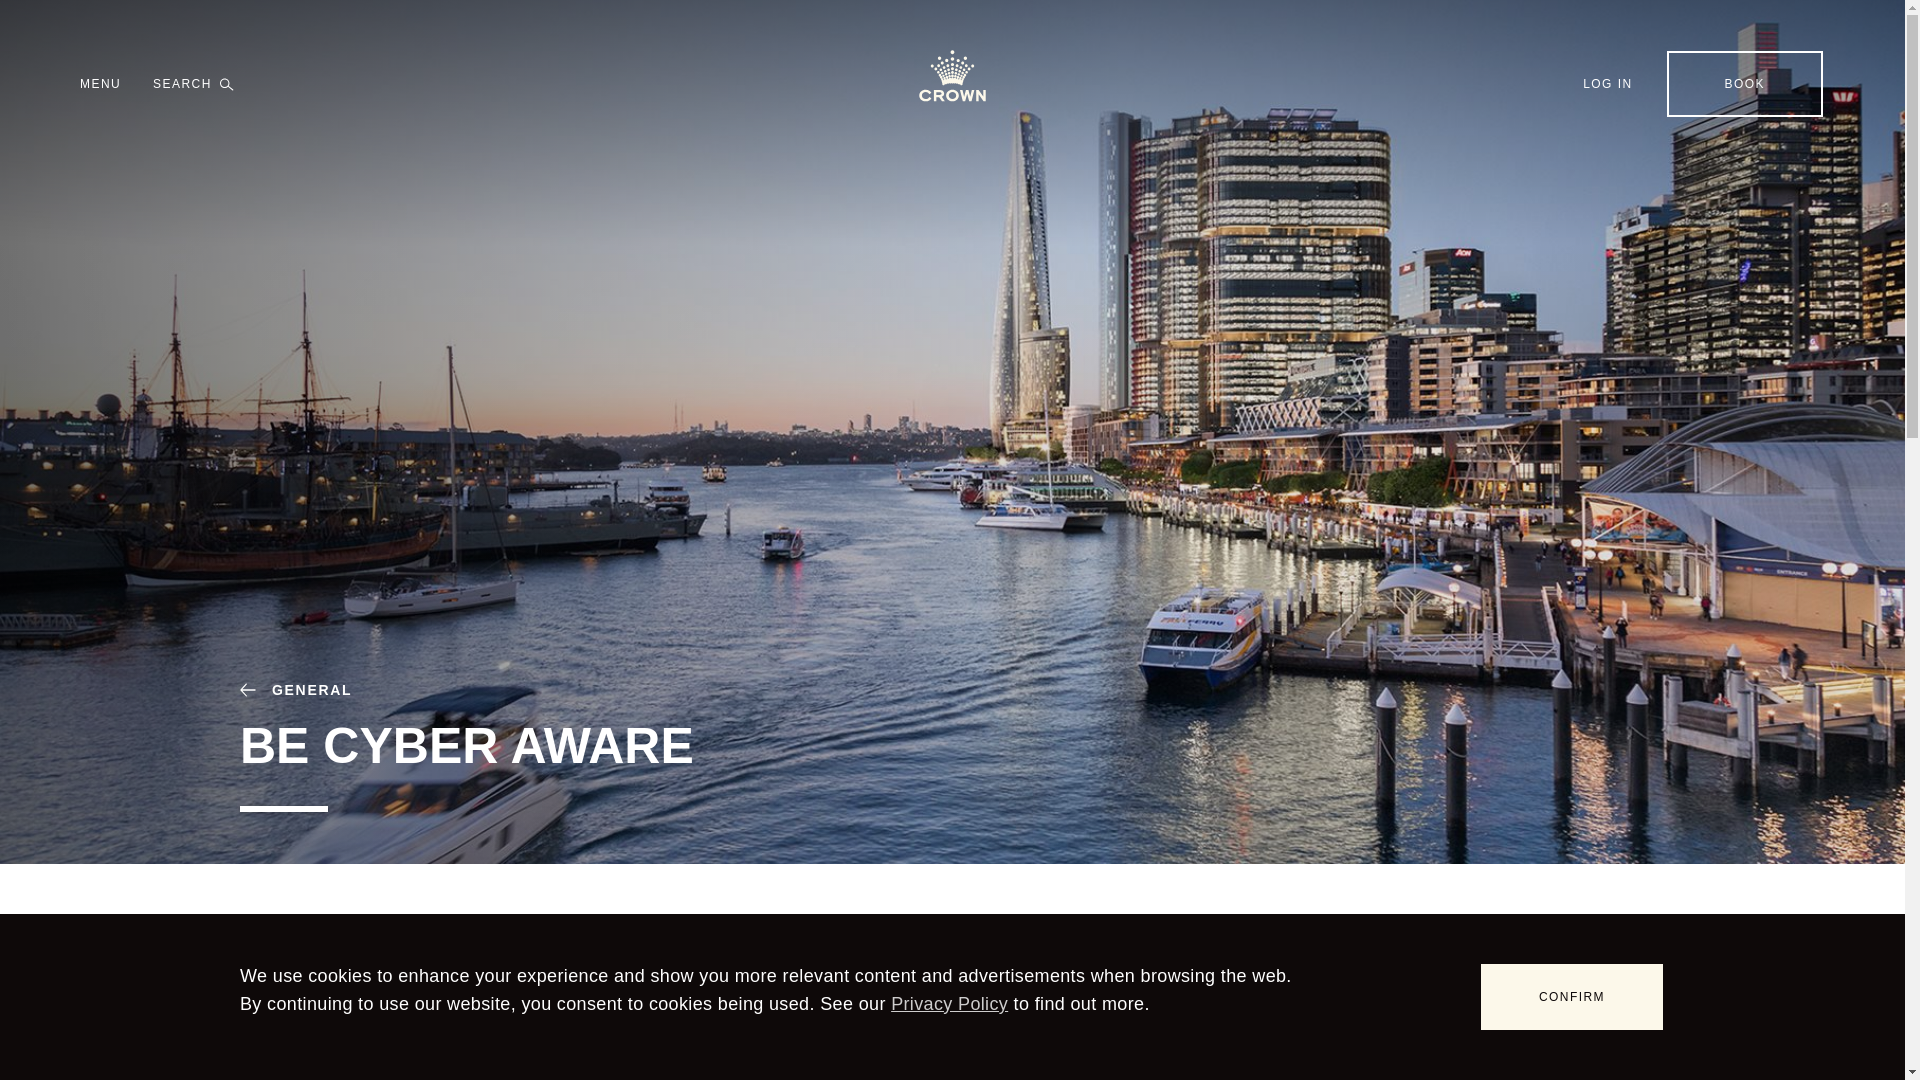 The image size is (1920, 1080). Describe the element at coordinates (194, 84) in the screenshot. I see `SEARCH` at that location.